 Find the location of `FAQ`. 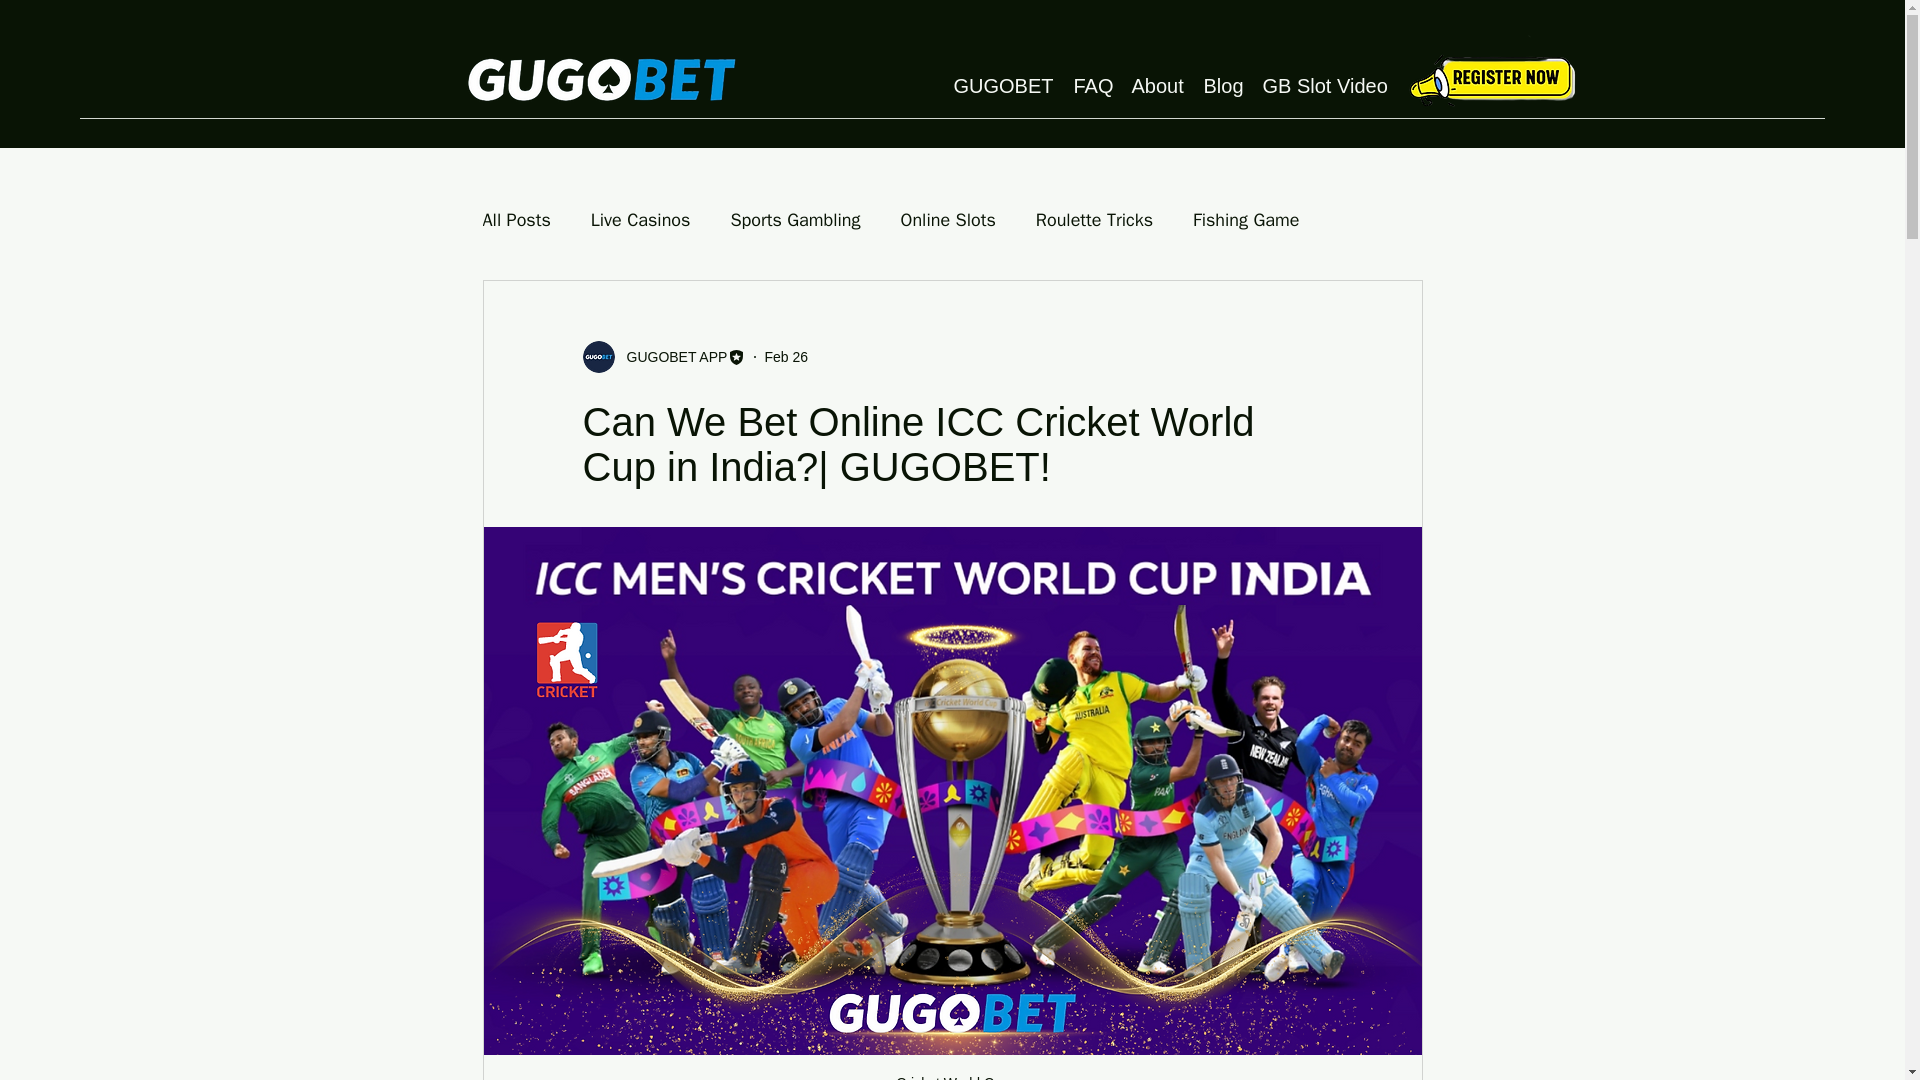

FAQ is located at coordinates (1092, 84).